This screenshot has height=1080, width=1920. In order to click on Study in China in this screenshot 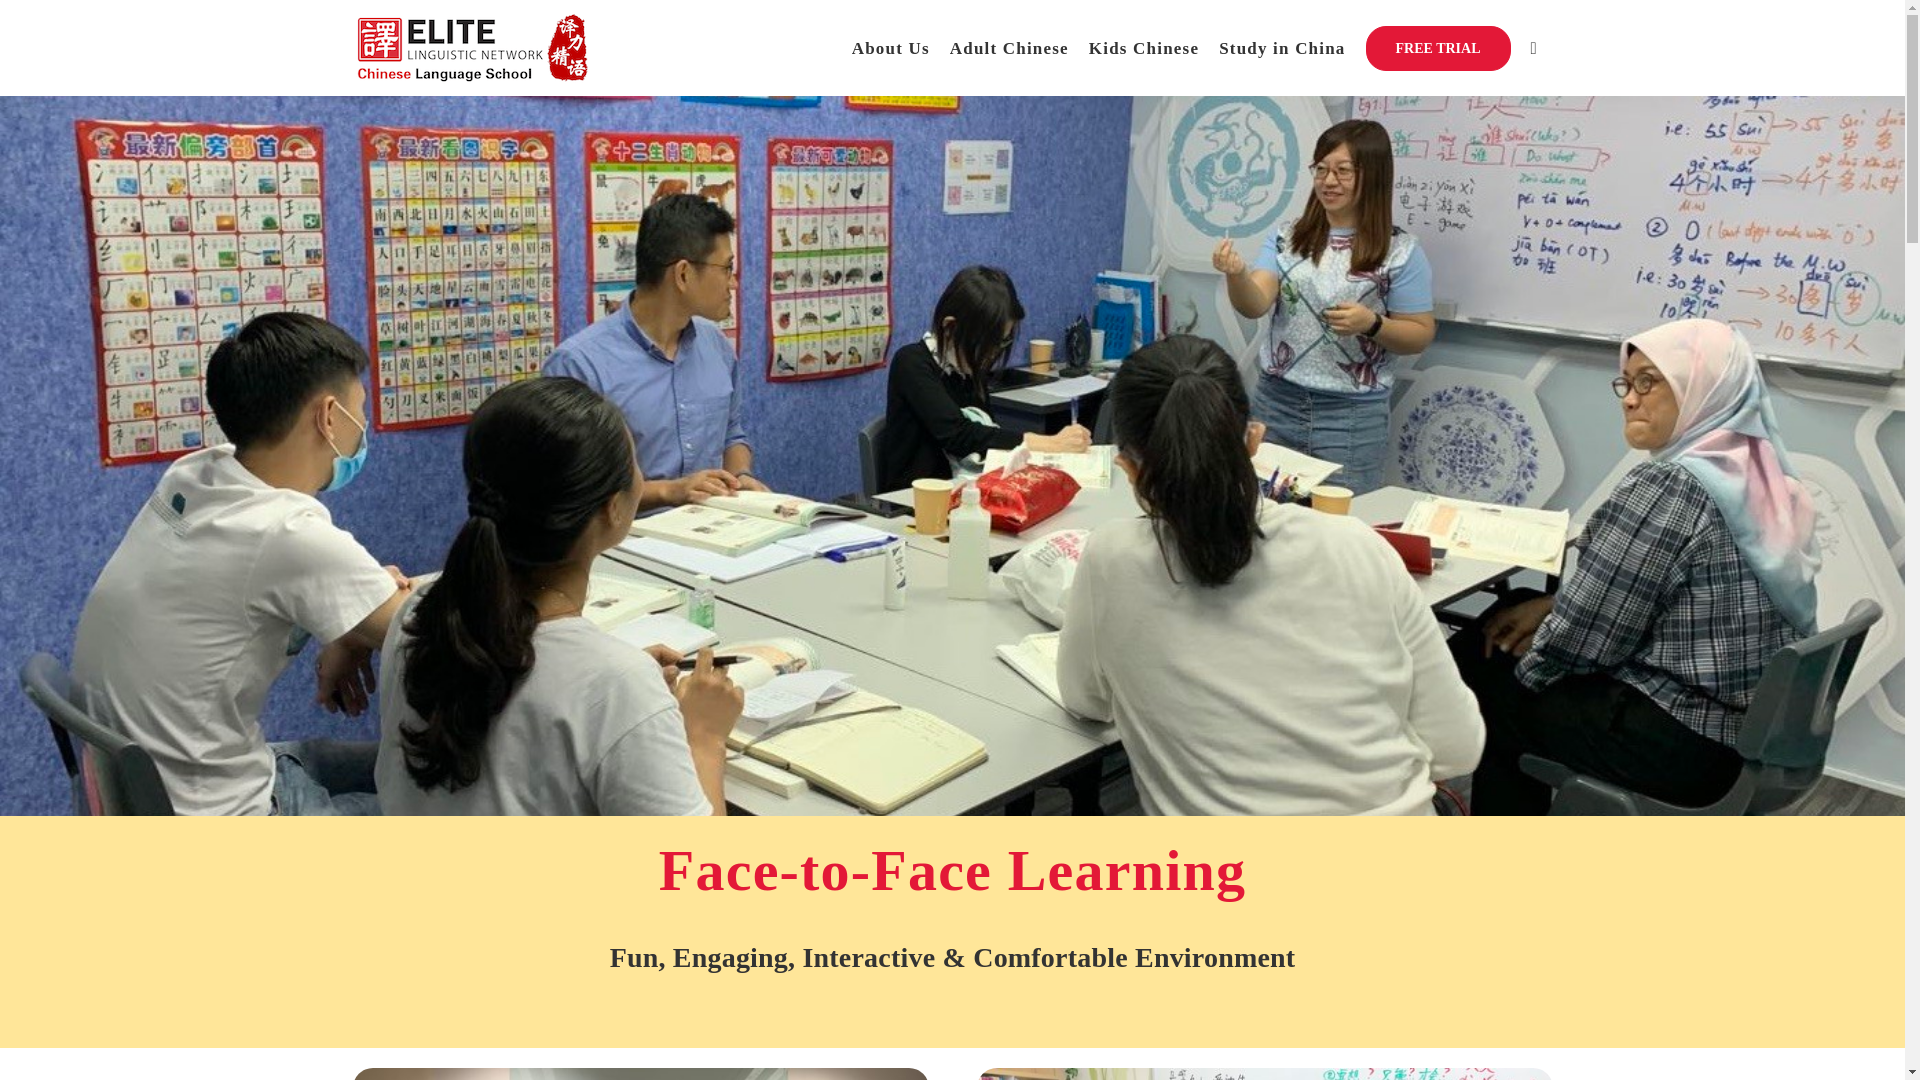, I will do `click(1282, 48)`.